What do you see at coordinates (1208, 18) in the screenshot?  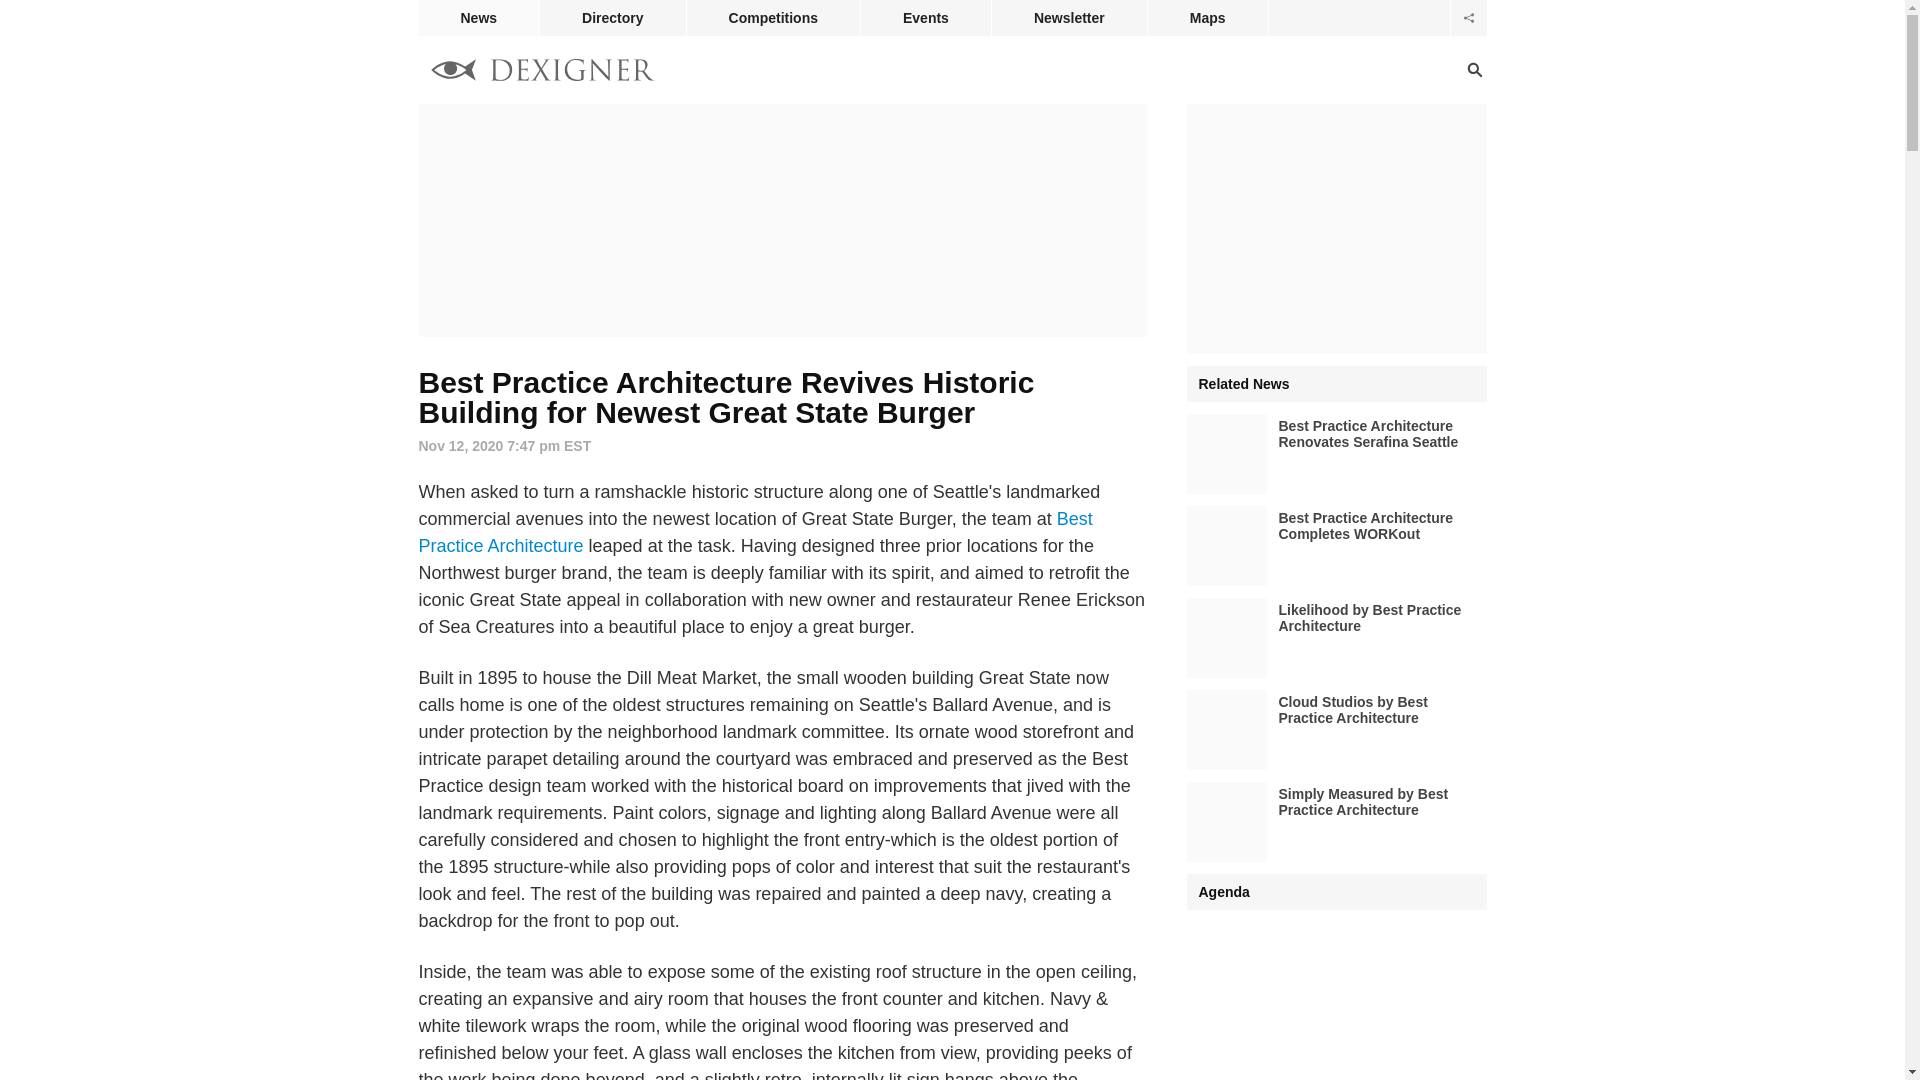 I see `Maps` at bounding box center [1208, 18].